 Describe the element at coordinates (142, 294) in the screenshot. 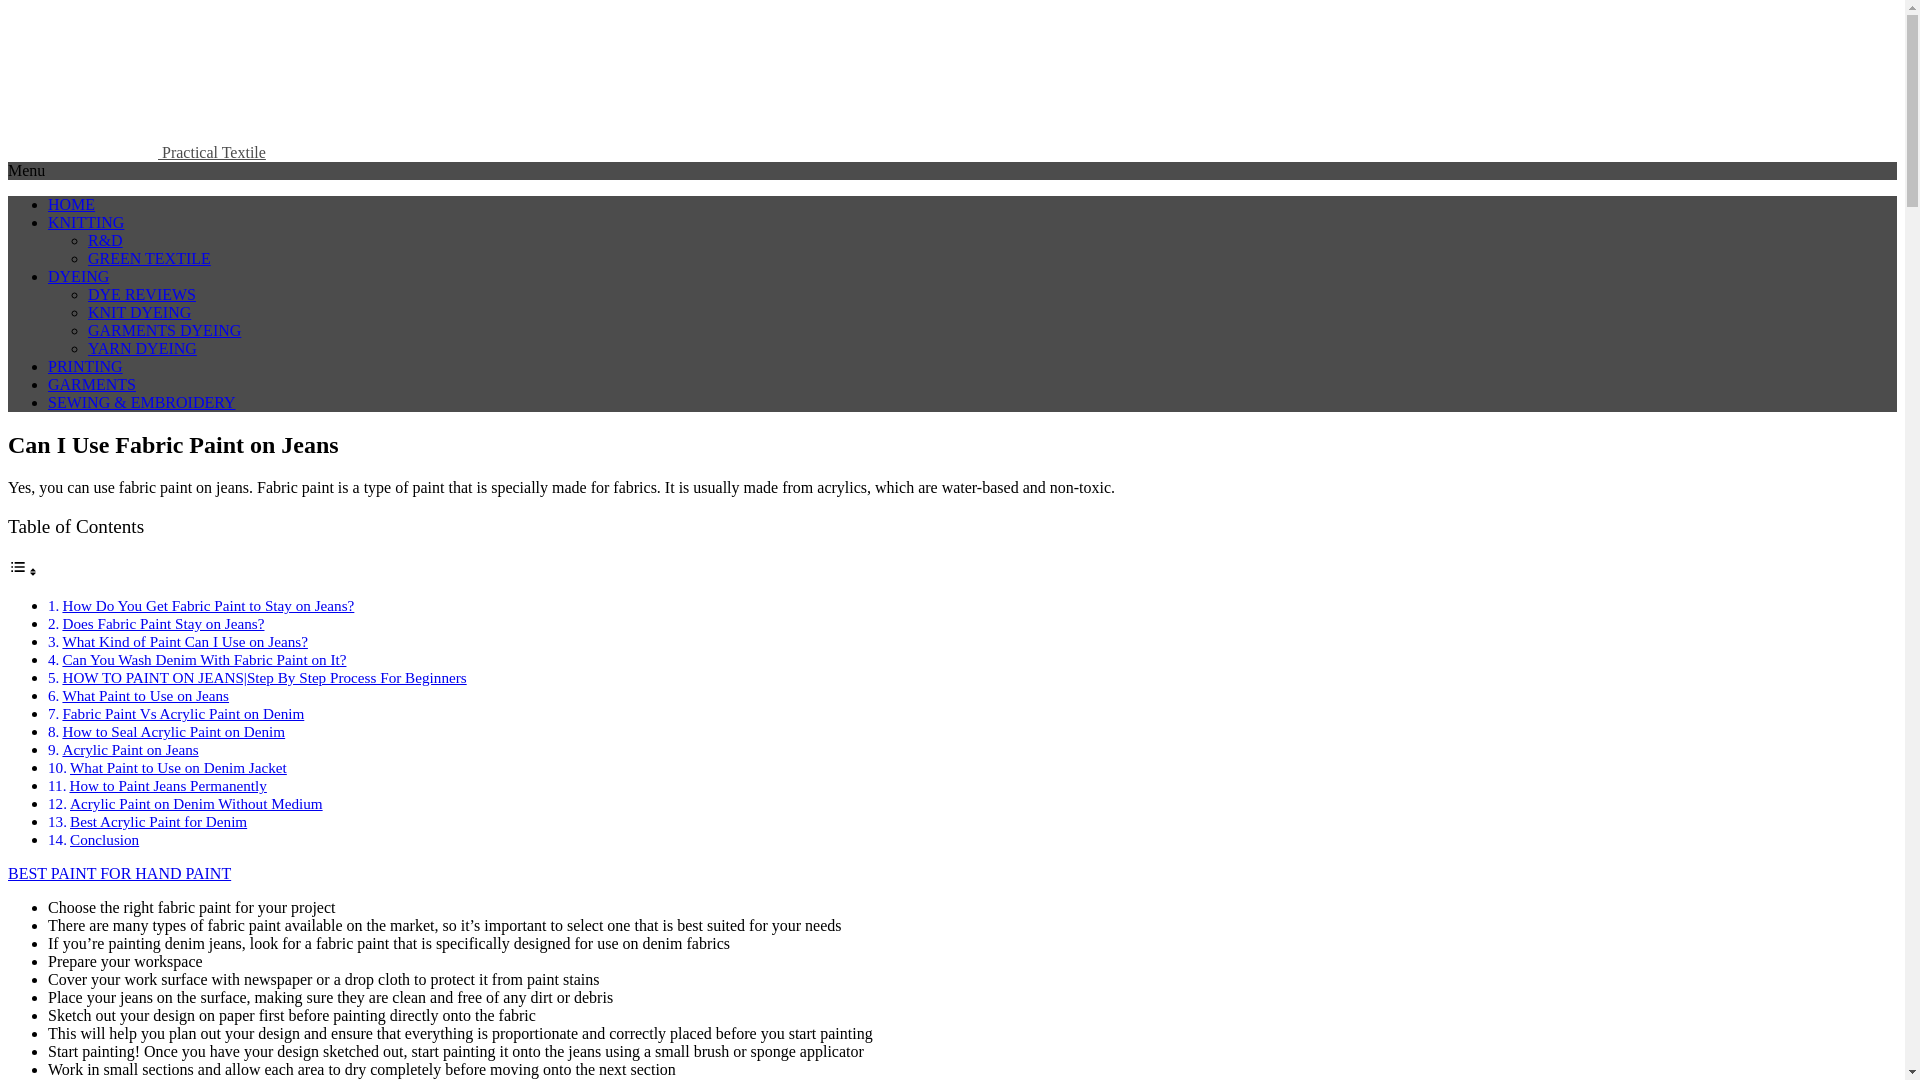

I see `DYE REVIEWS` at that location.